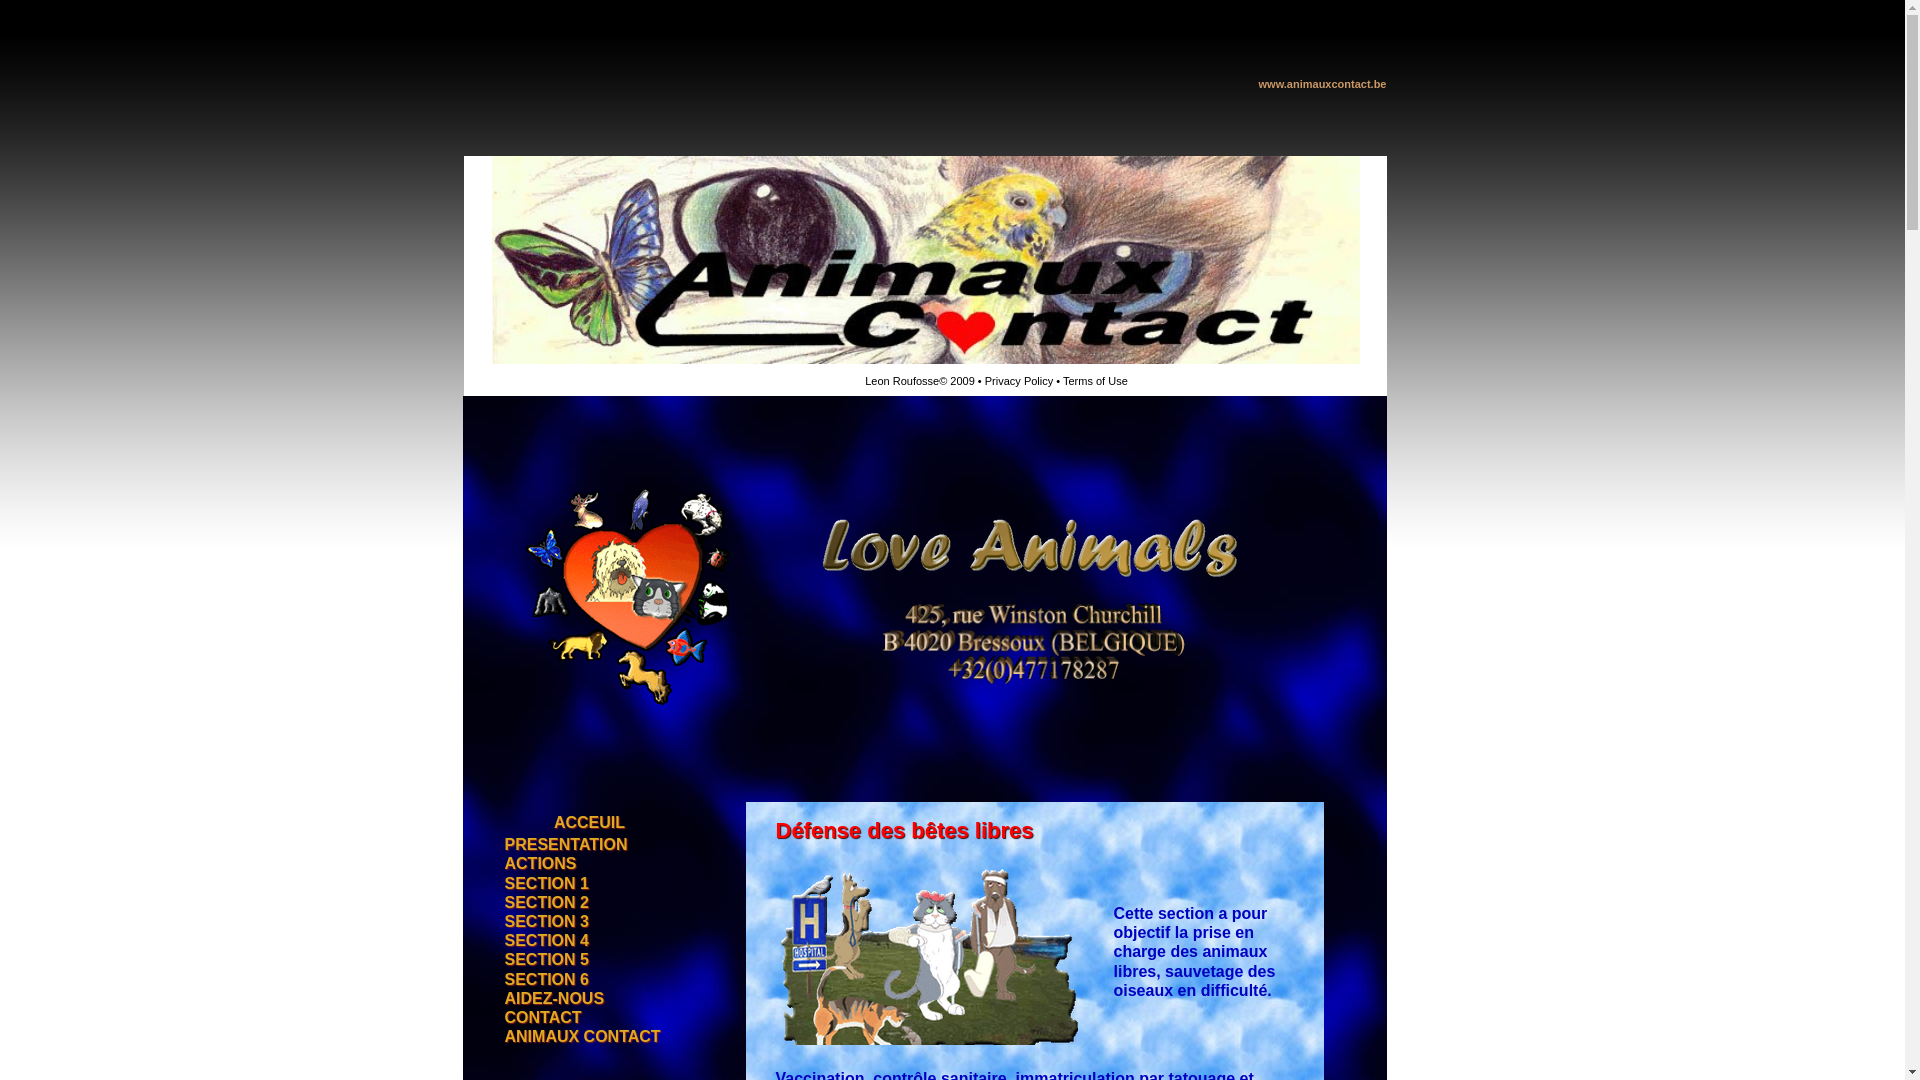  I want to click on Archives, so click(584, 580).